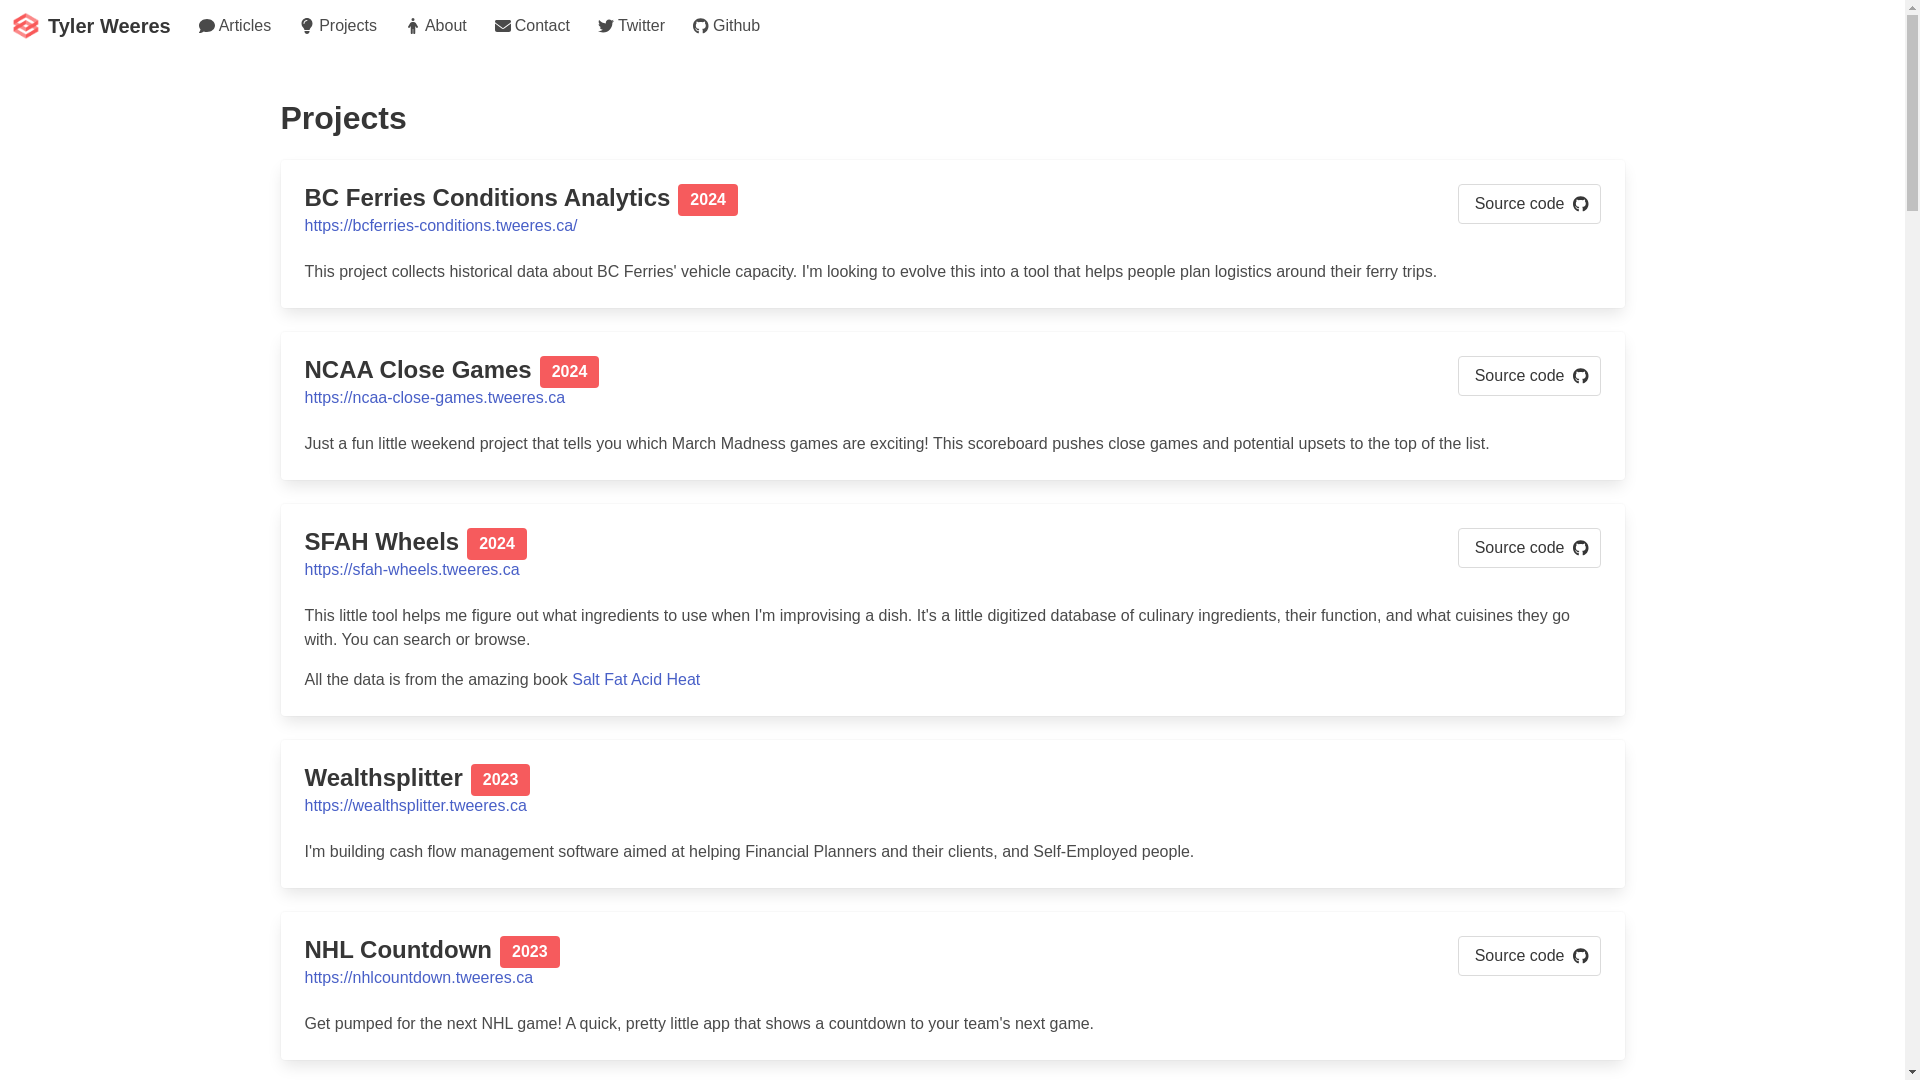 The height and width of the screenshot is (1080, 1920). What do you see at coordinates (1529, 548) in the screenshot?
I see `Source code` at bounding box center [1529, 548].